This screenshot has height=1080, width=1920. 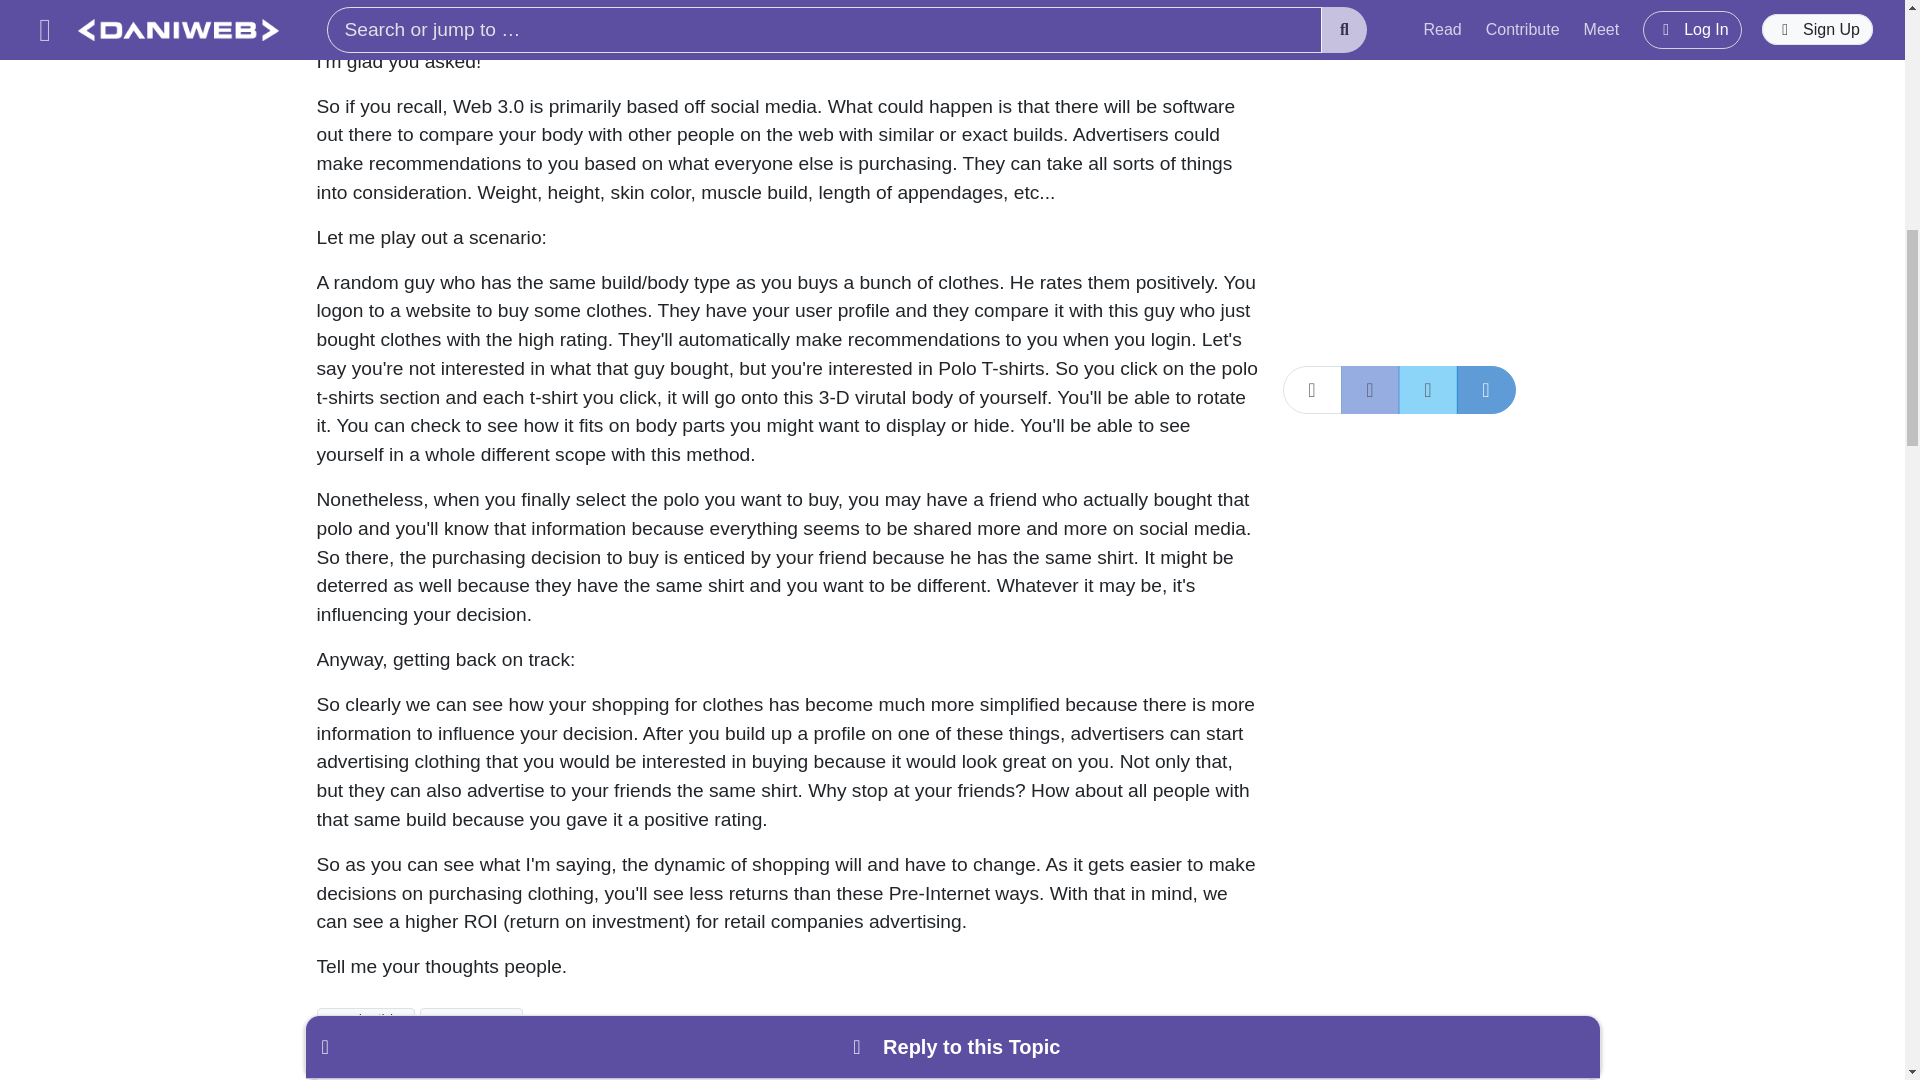 I want to click on advertising, so click(x=365, y=1018).